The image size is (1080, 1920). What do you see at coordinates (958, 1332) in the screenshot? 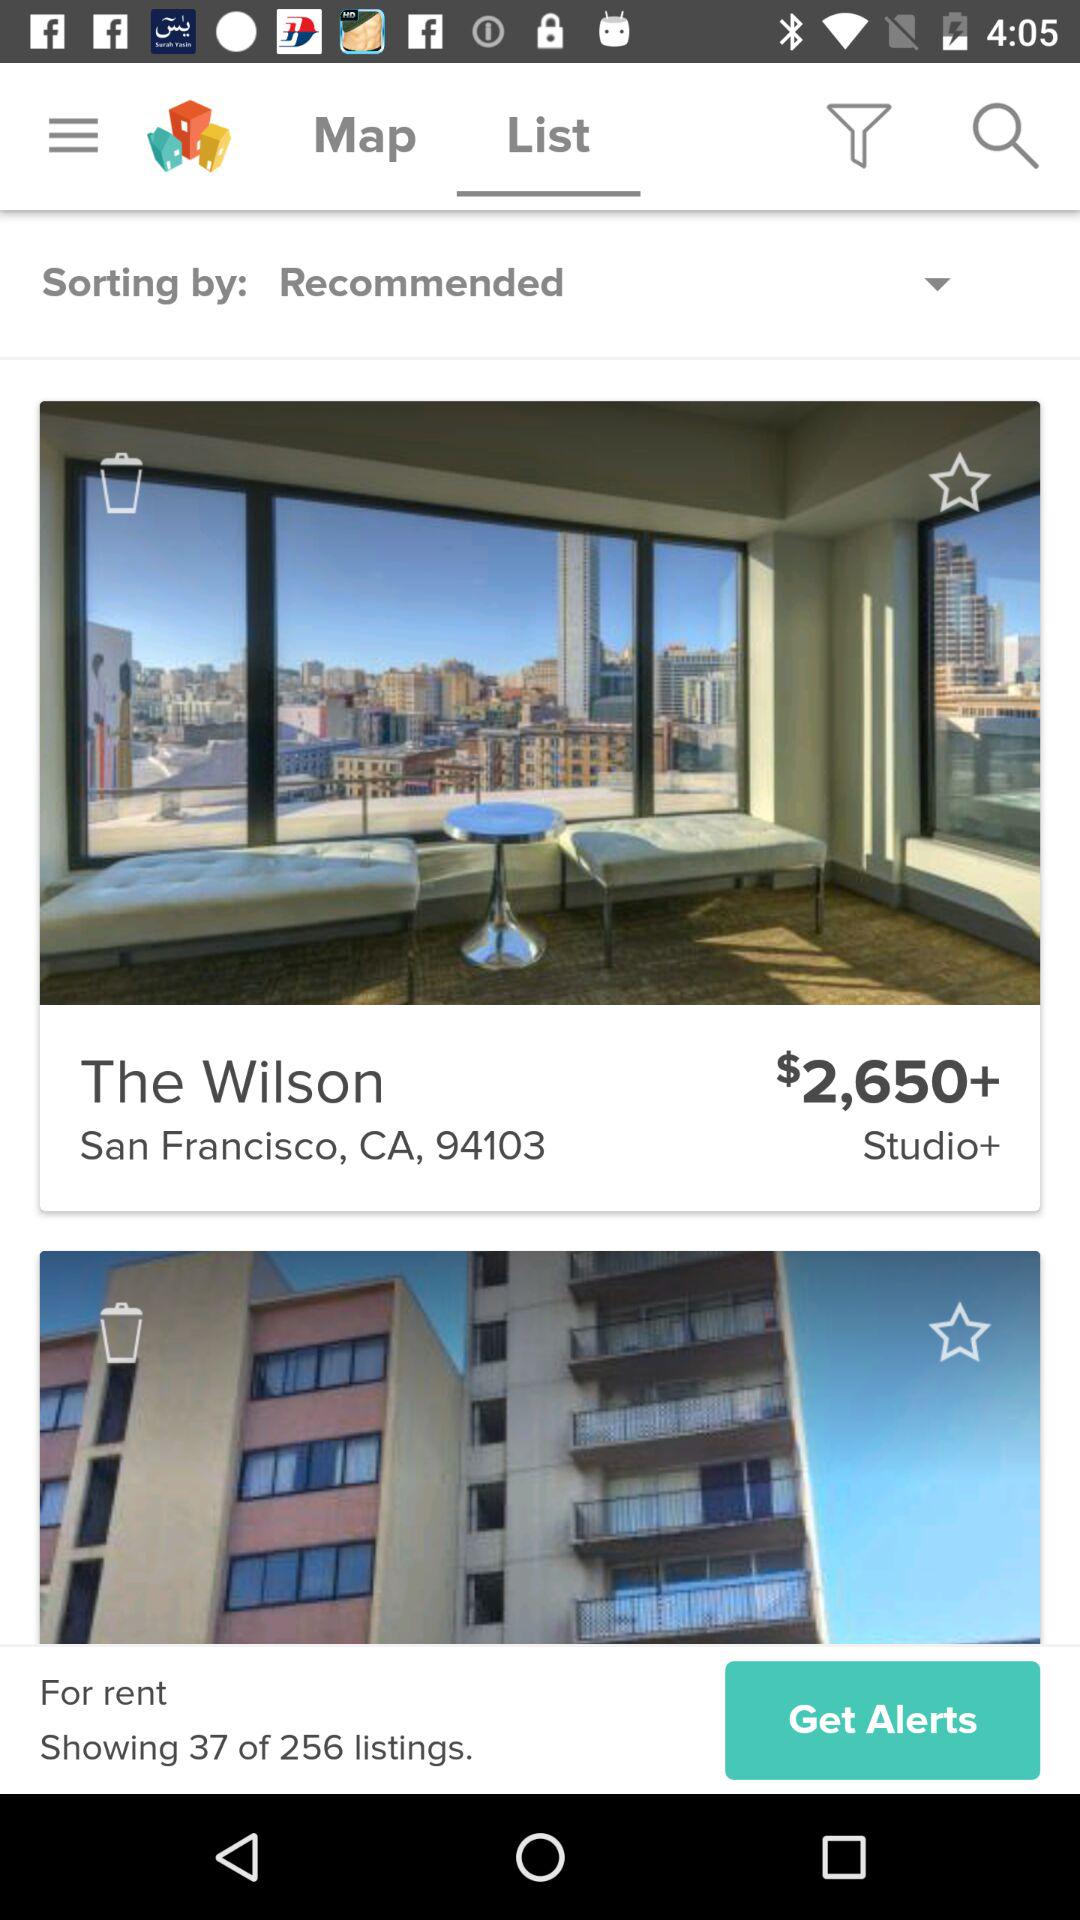
I see `favorite this listing` at bounding box center [958, 1332].